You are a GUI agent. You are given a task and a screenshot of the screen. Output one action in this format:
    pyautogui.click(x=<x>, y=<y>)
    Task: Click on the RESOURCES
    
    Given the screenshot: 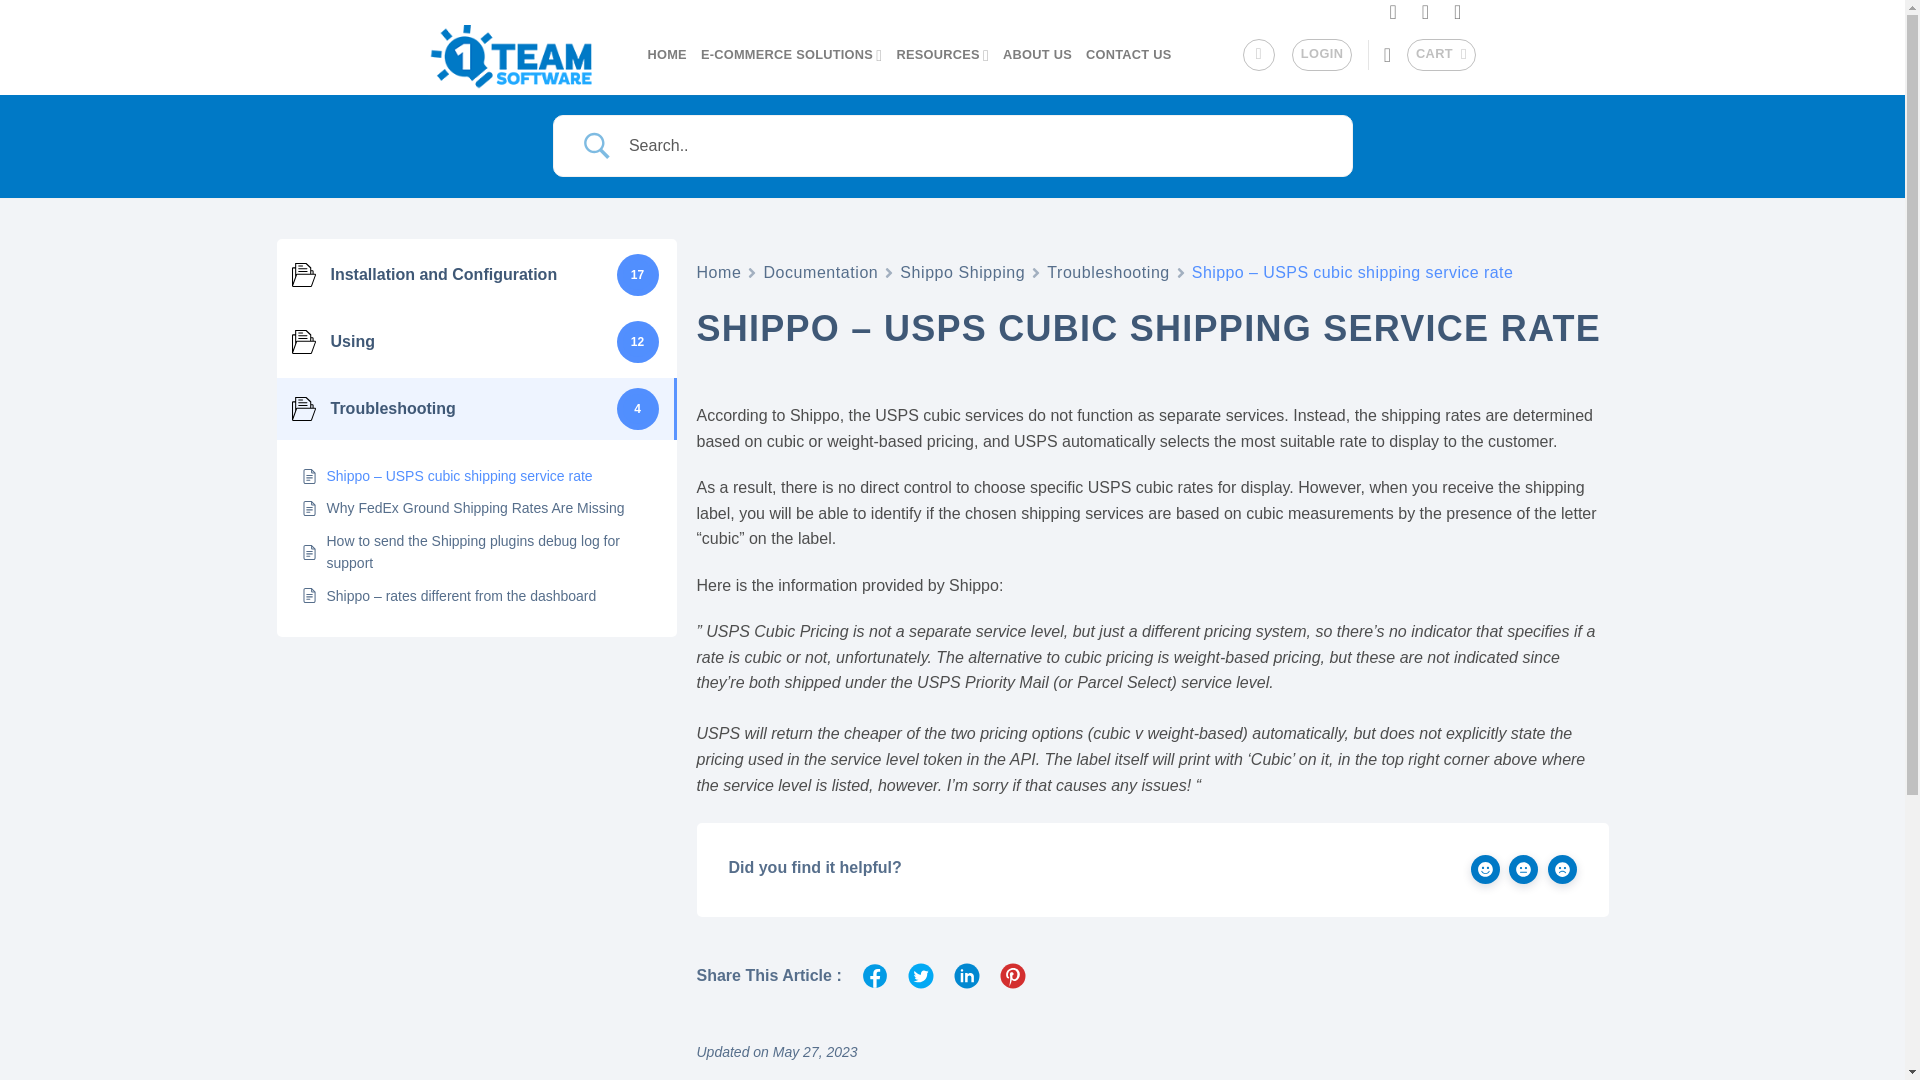 What is the action you would take?
    pyautogui.click(x=942, y=54)
    